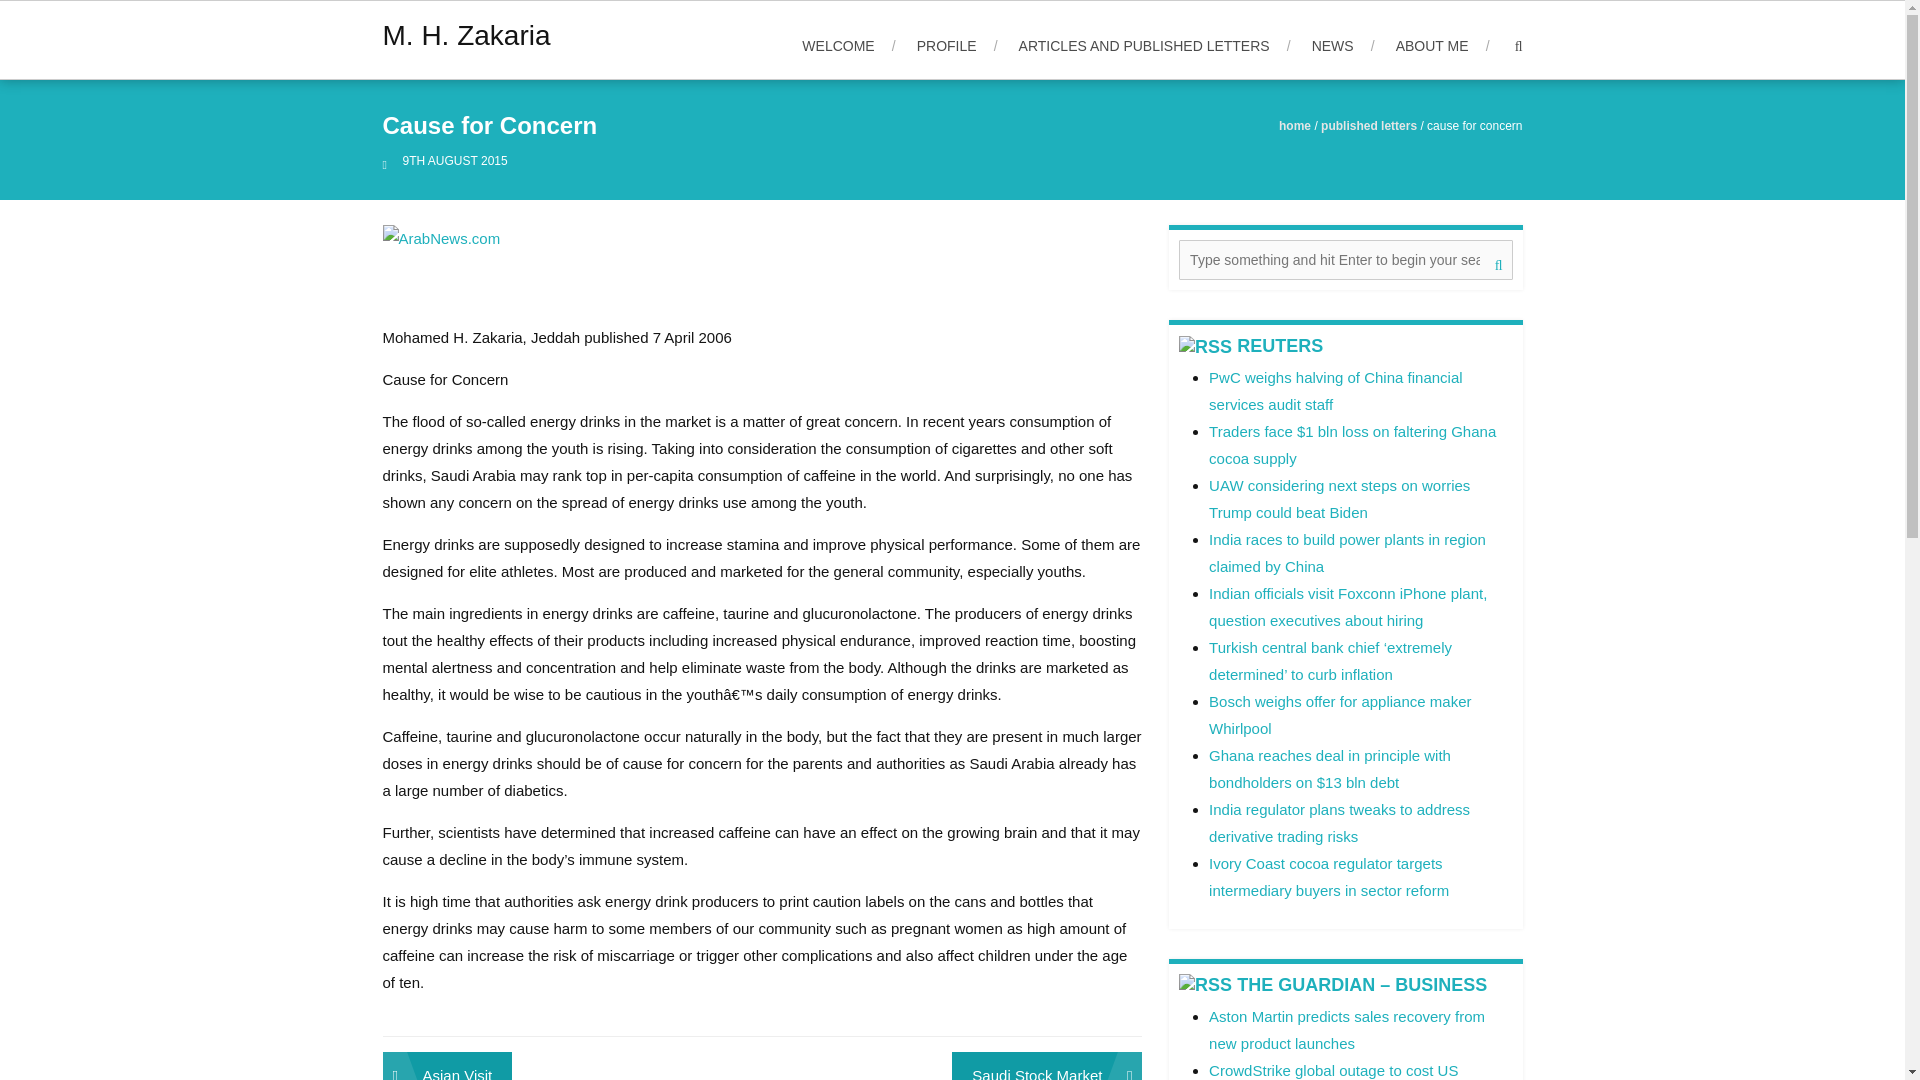  What do you see at coordinates (1442, 46) in the screenshot?
I see `ABOUT ME` at bounding box center [1442, 46].